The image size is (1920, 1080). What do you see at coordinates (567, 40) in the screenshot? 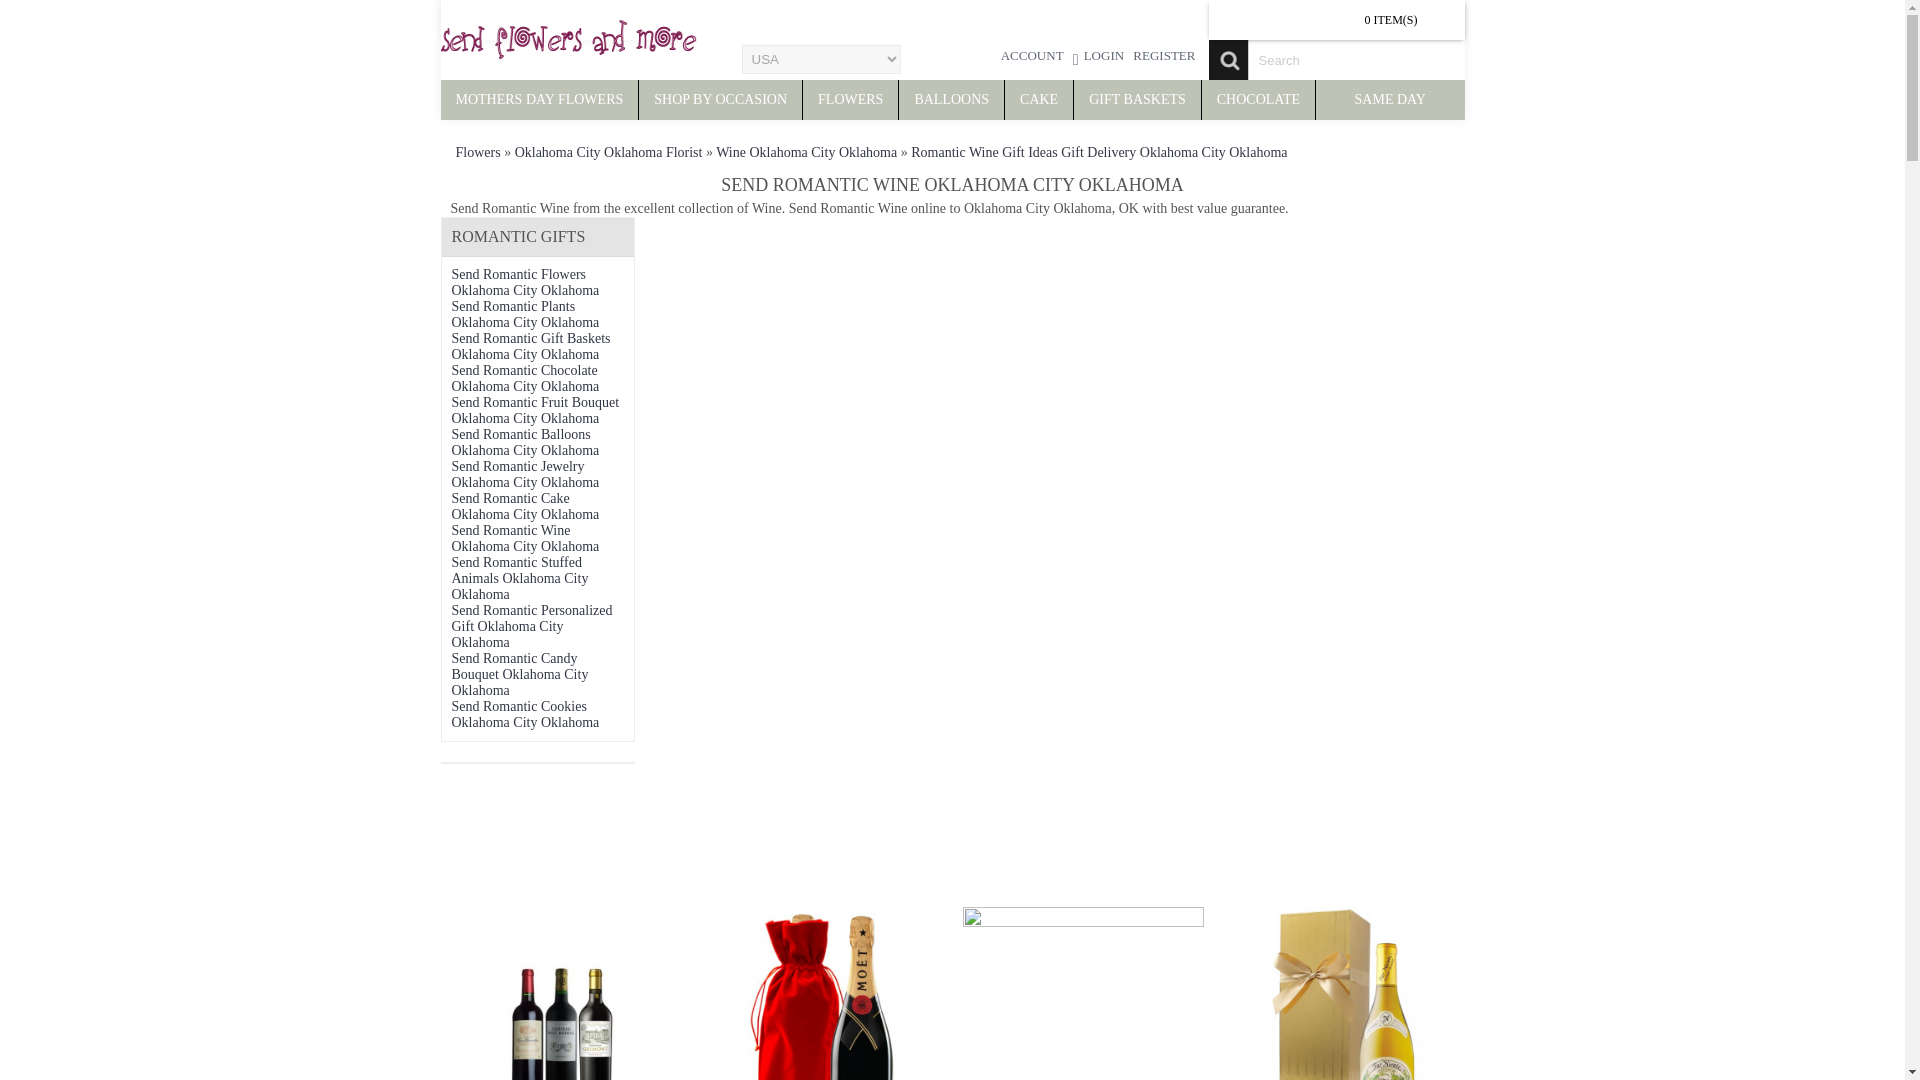
I see `sendflowersandmore.com` at bounding box center [567, 40].